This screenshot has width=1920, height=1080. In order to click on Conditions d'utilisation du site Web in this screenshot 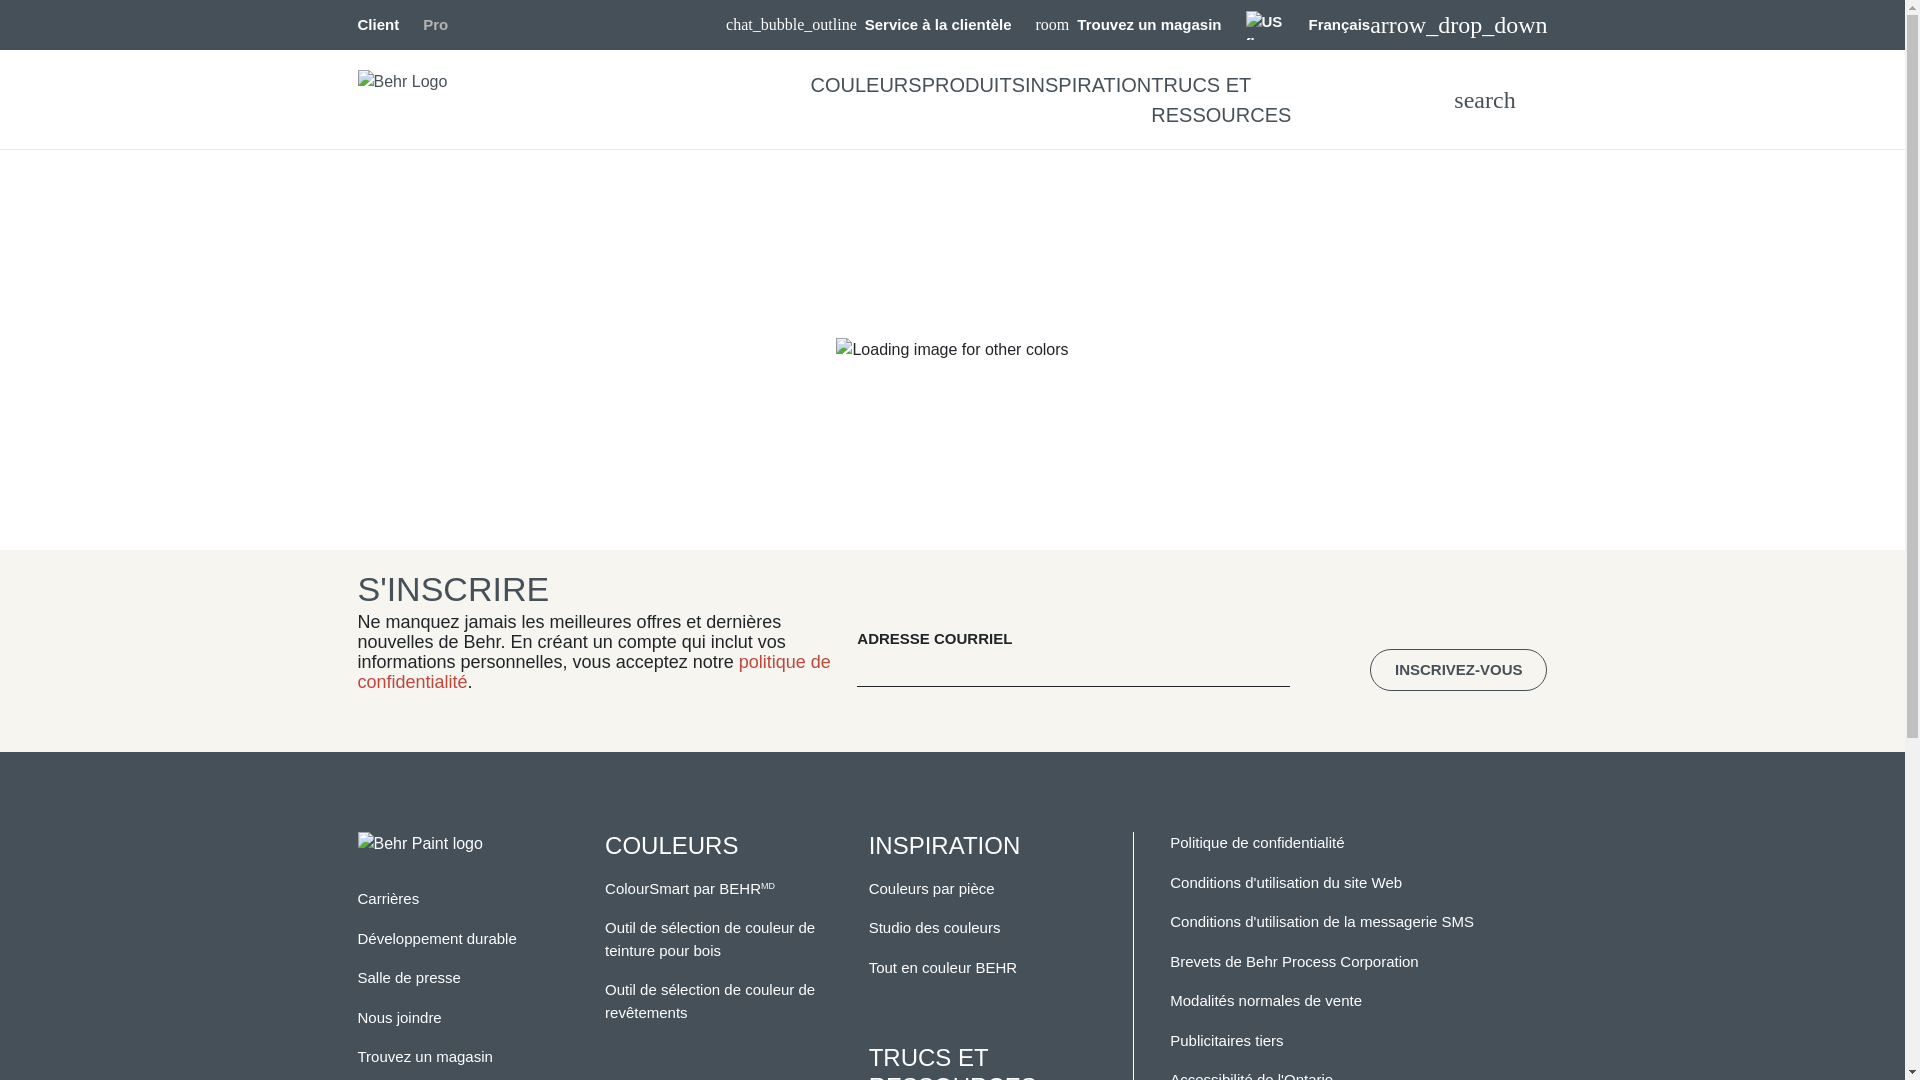, I will do `click(1286, 882)`.